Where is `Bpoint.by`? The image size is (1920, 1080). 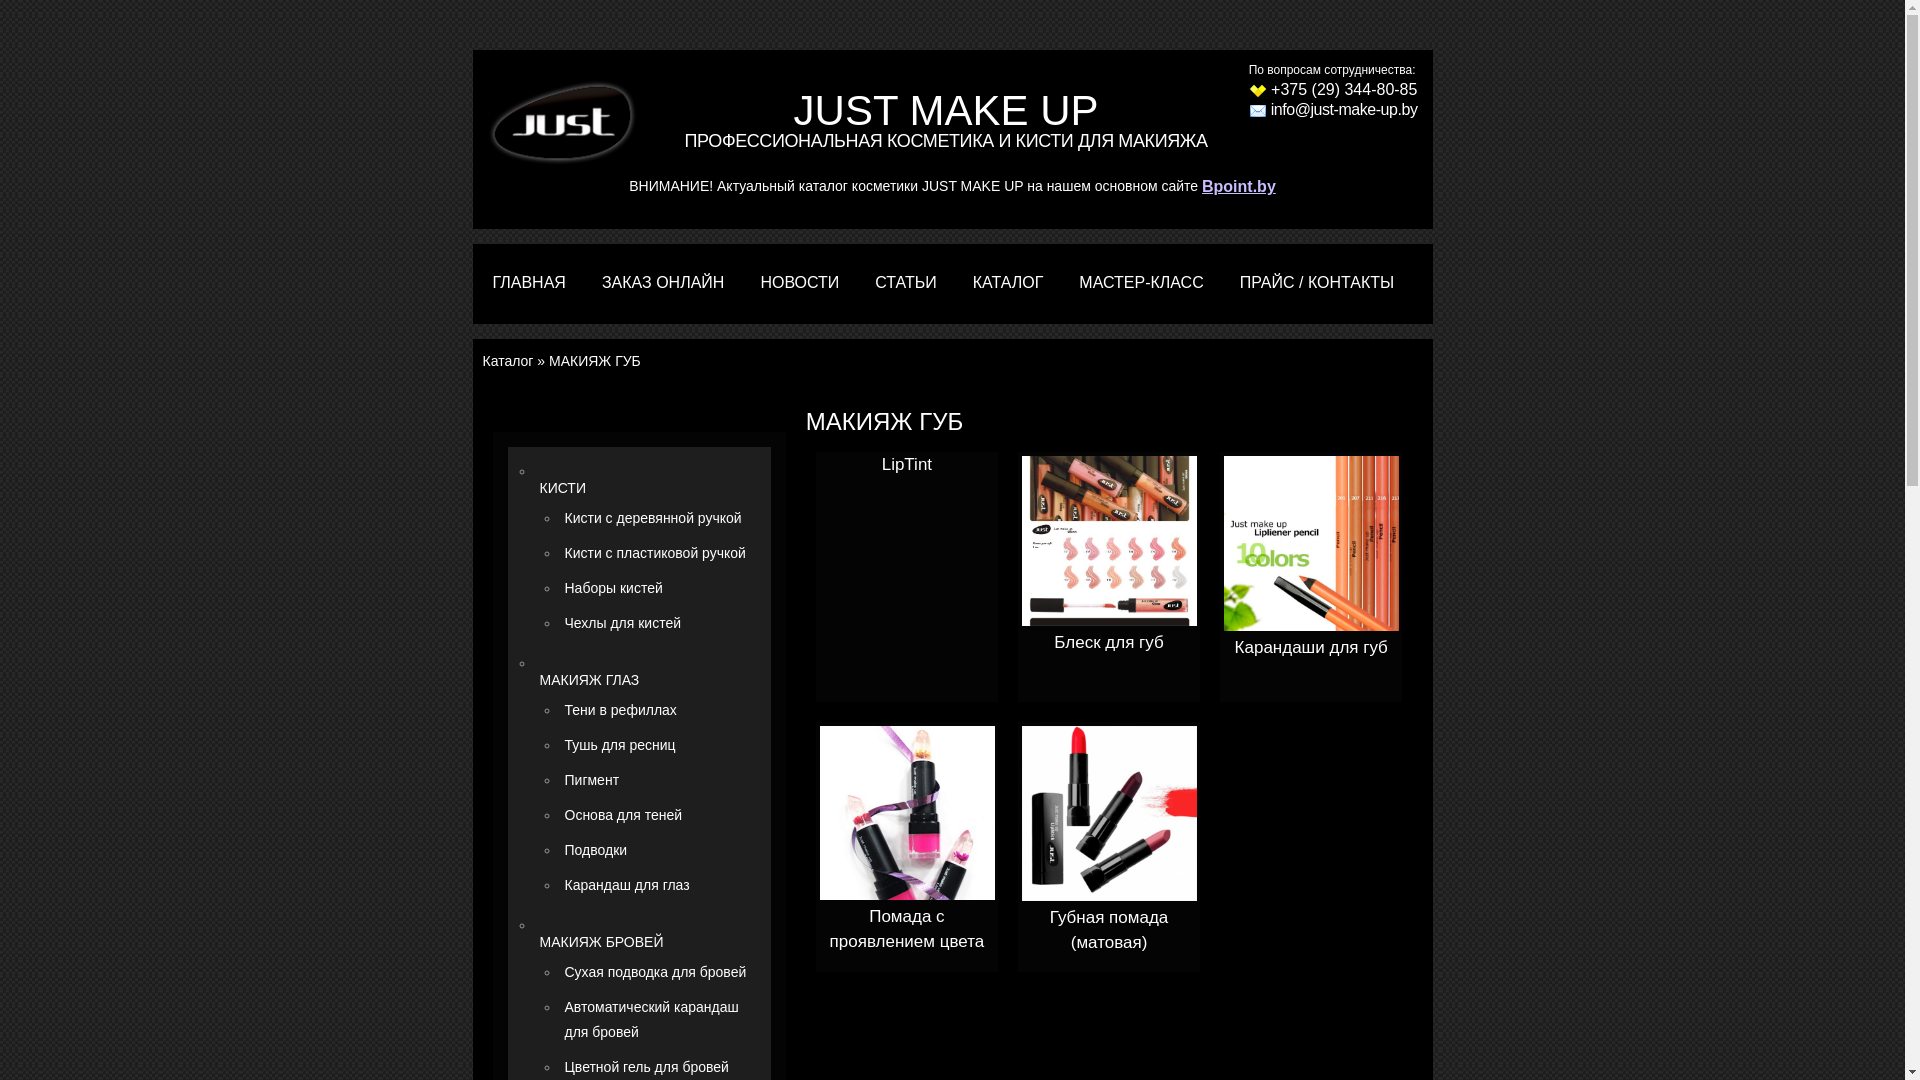
Bpoint.by is located at coordinates (1239, 186).